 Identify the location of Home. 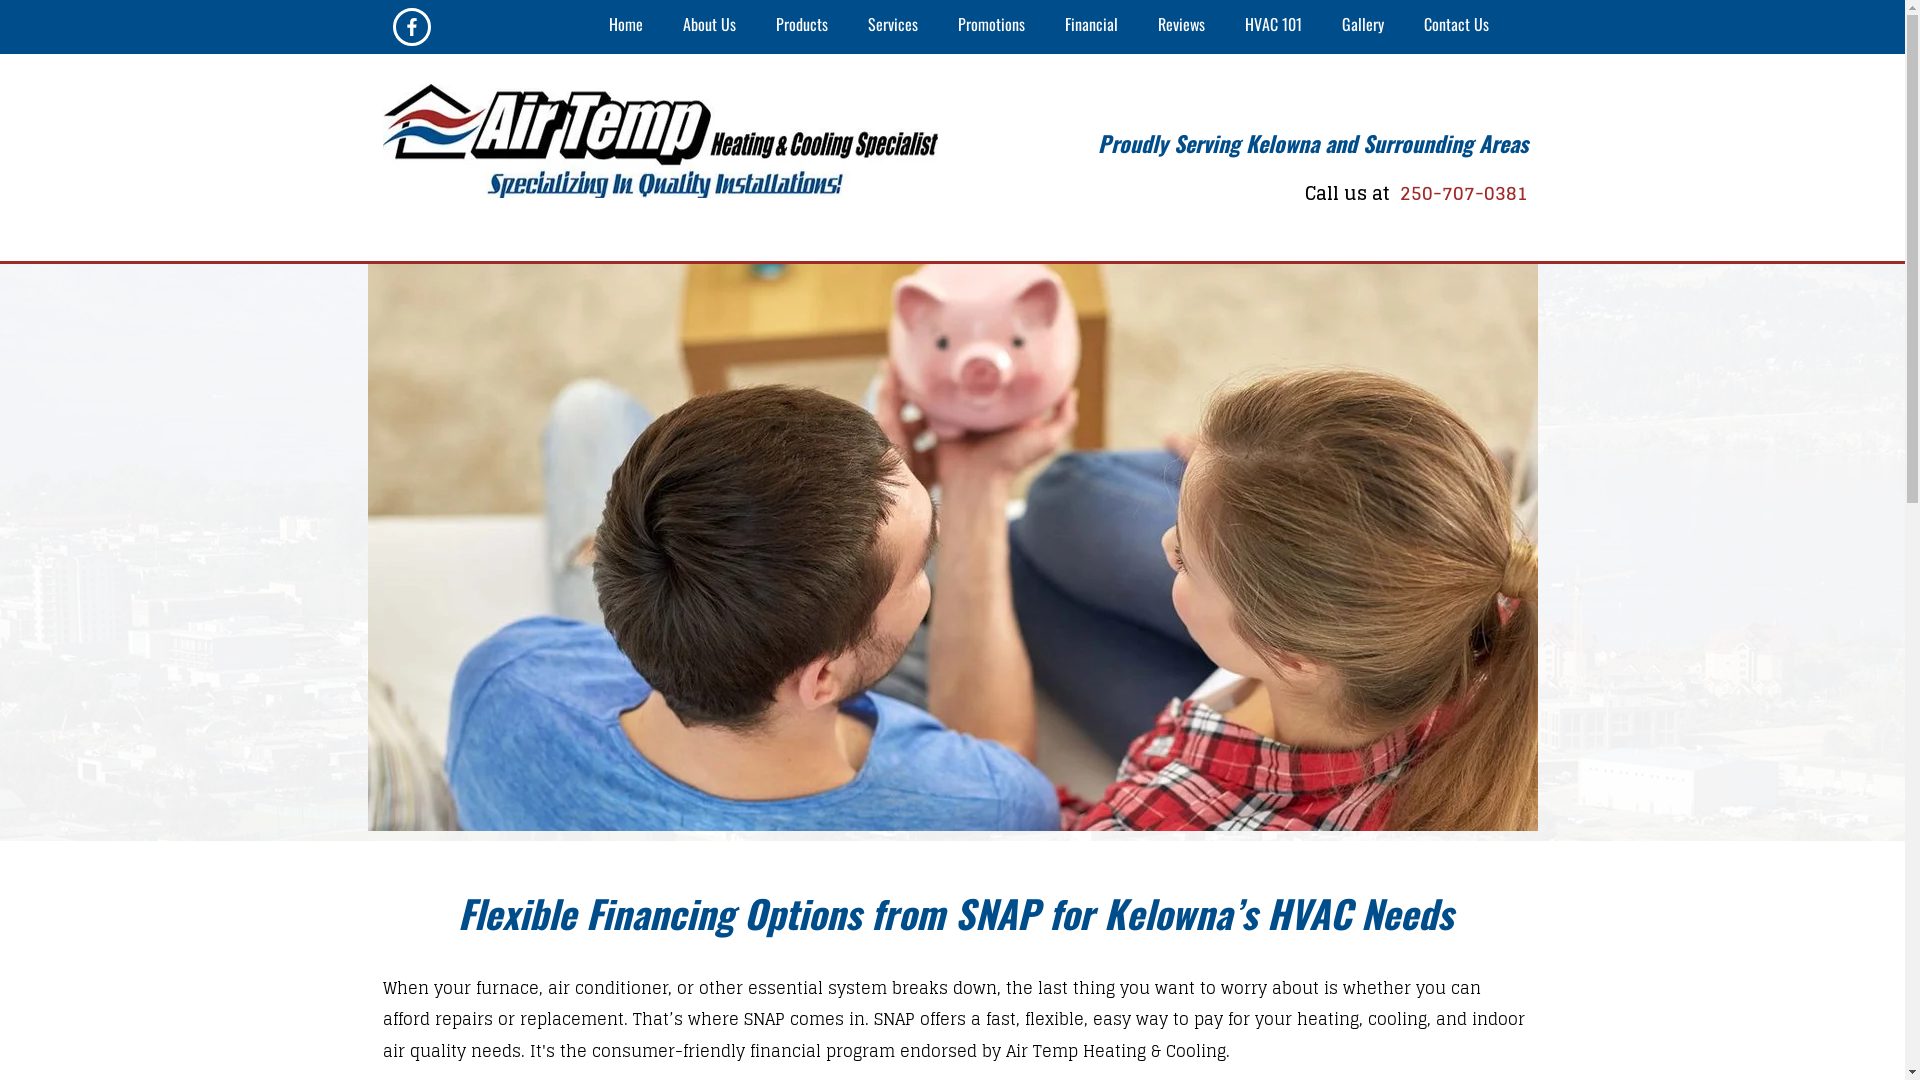
(626, 27).